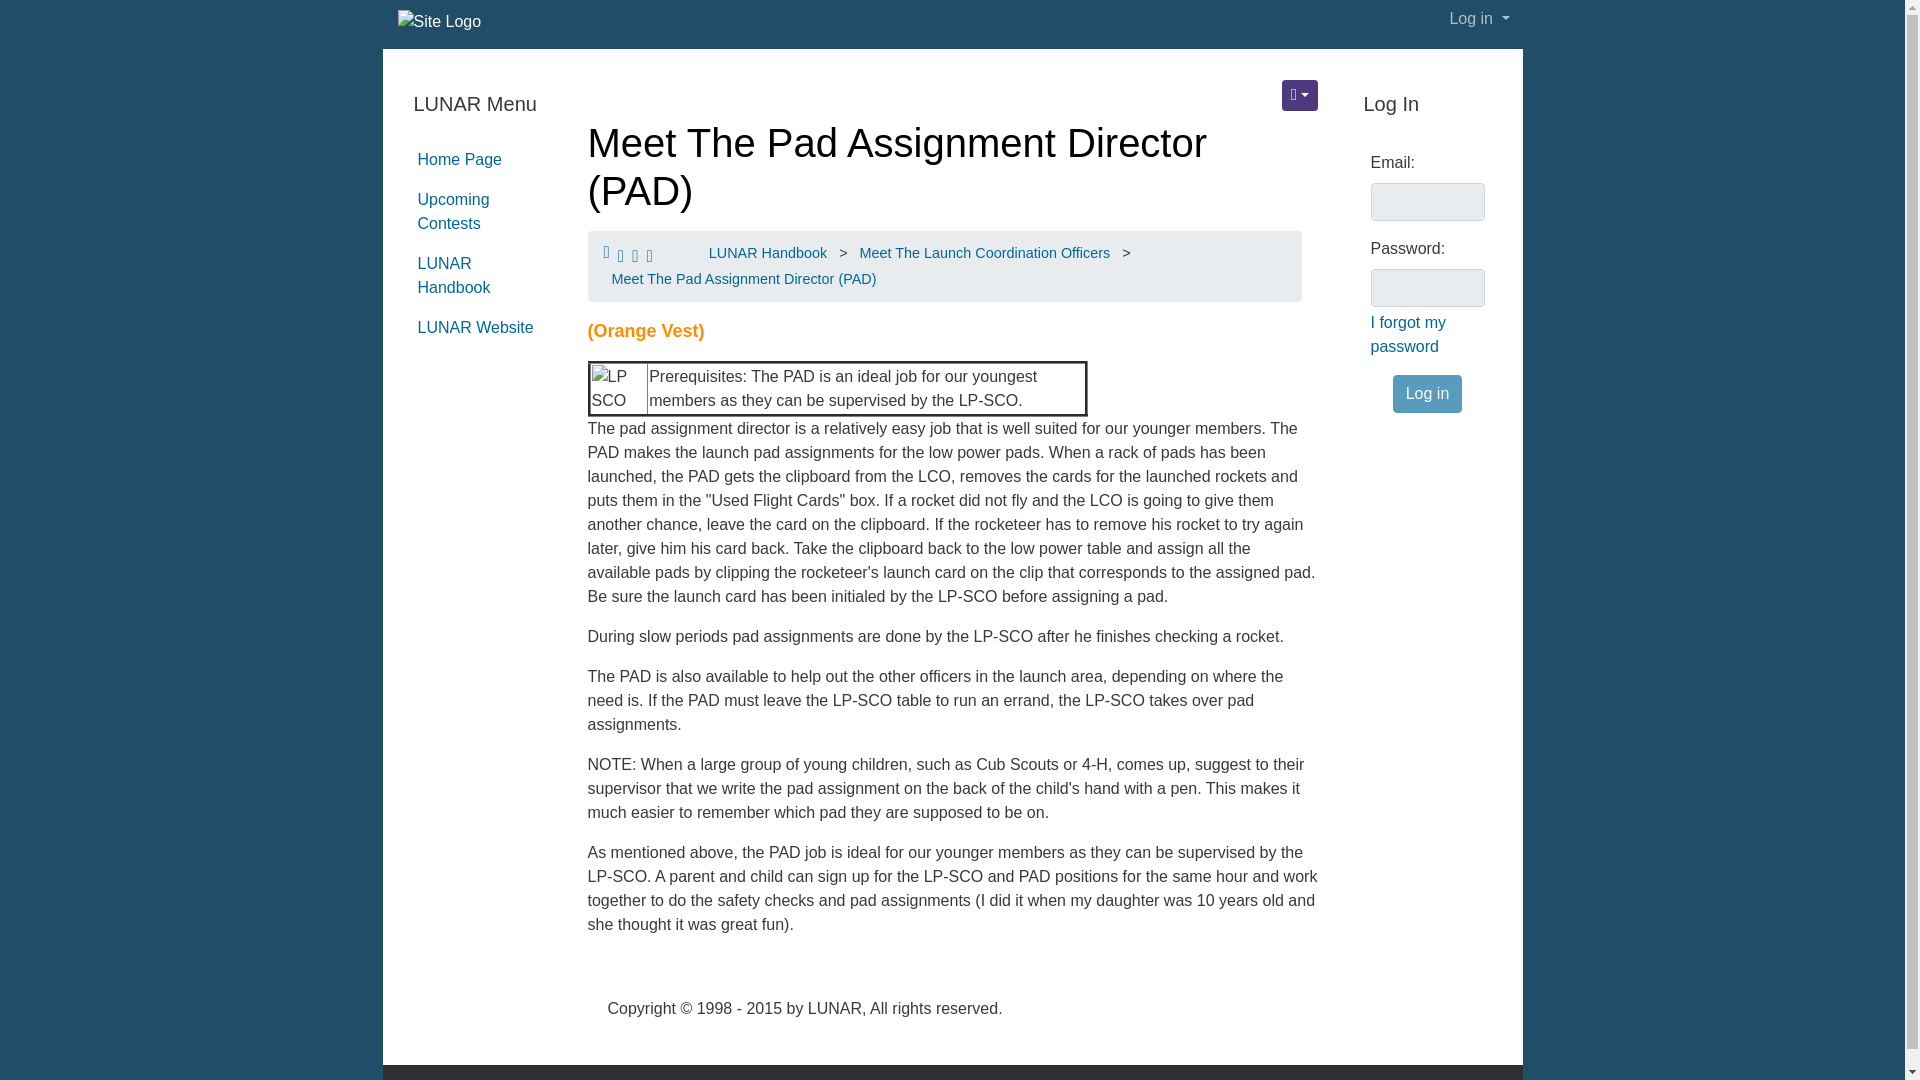  What do you see at coordinates (986, 253) in the screenshot?
I see `Meet The Launch Coordination Officers` at bounding box center [986, 253].